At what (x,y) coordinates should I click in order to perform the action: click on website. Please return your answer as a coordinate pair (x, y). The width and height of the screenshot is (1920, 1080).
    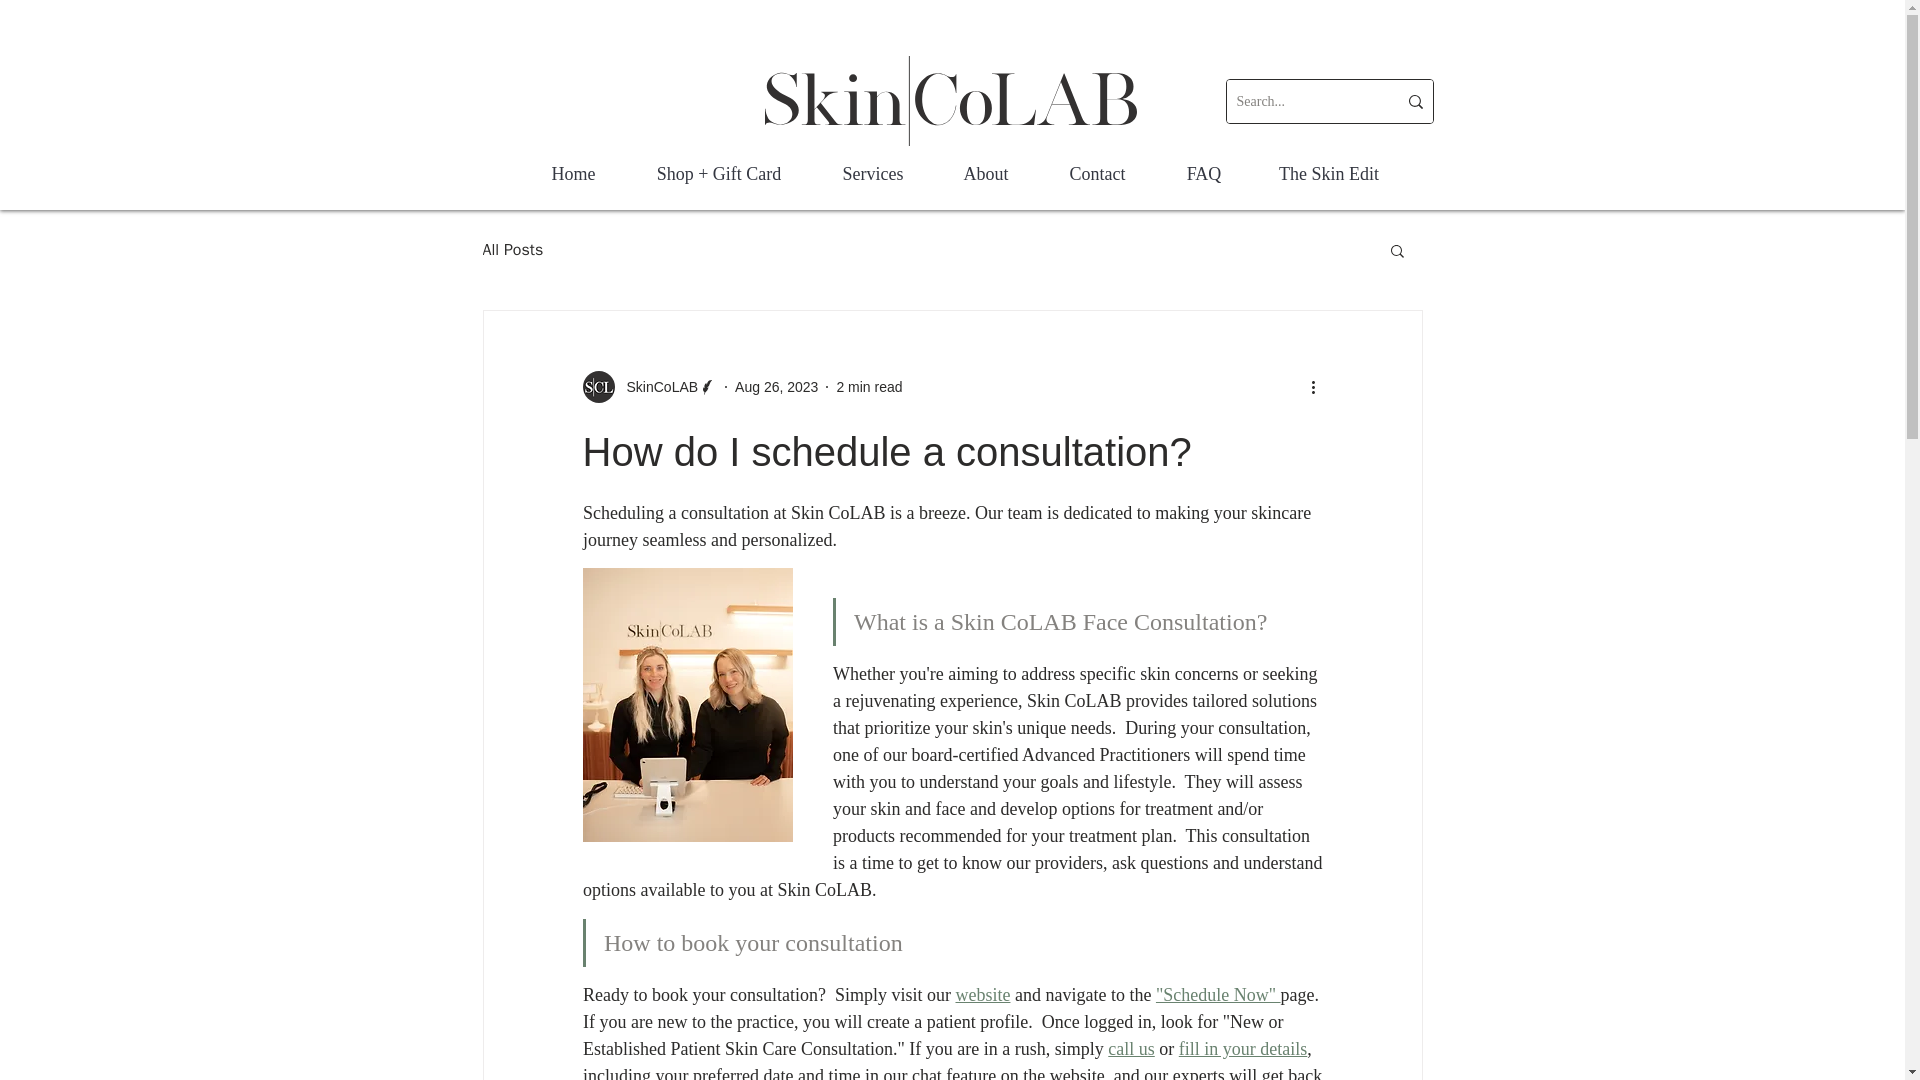
    Looking at the image, I should click on (982, 994).